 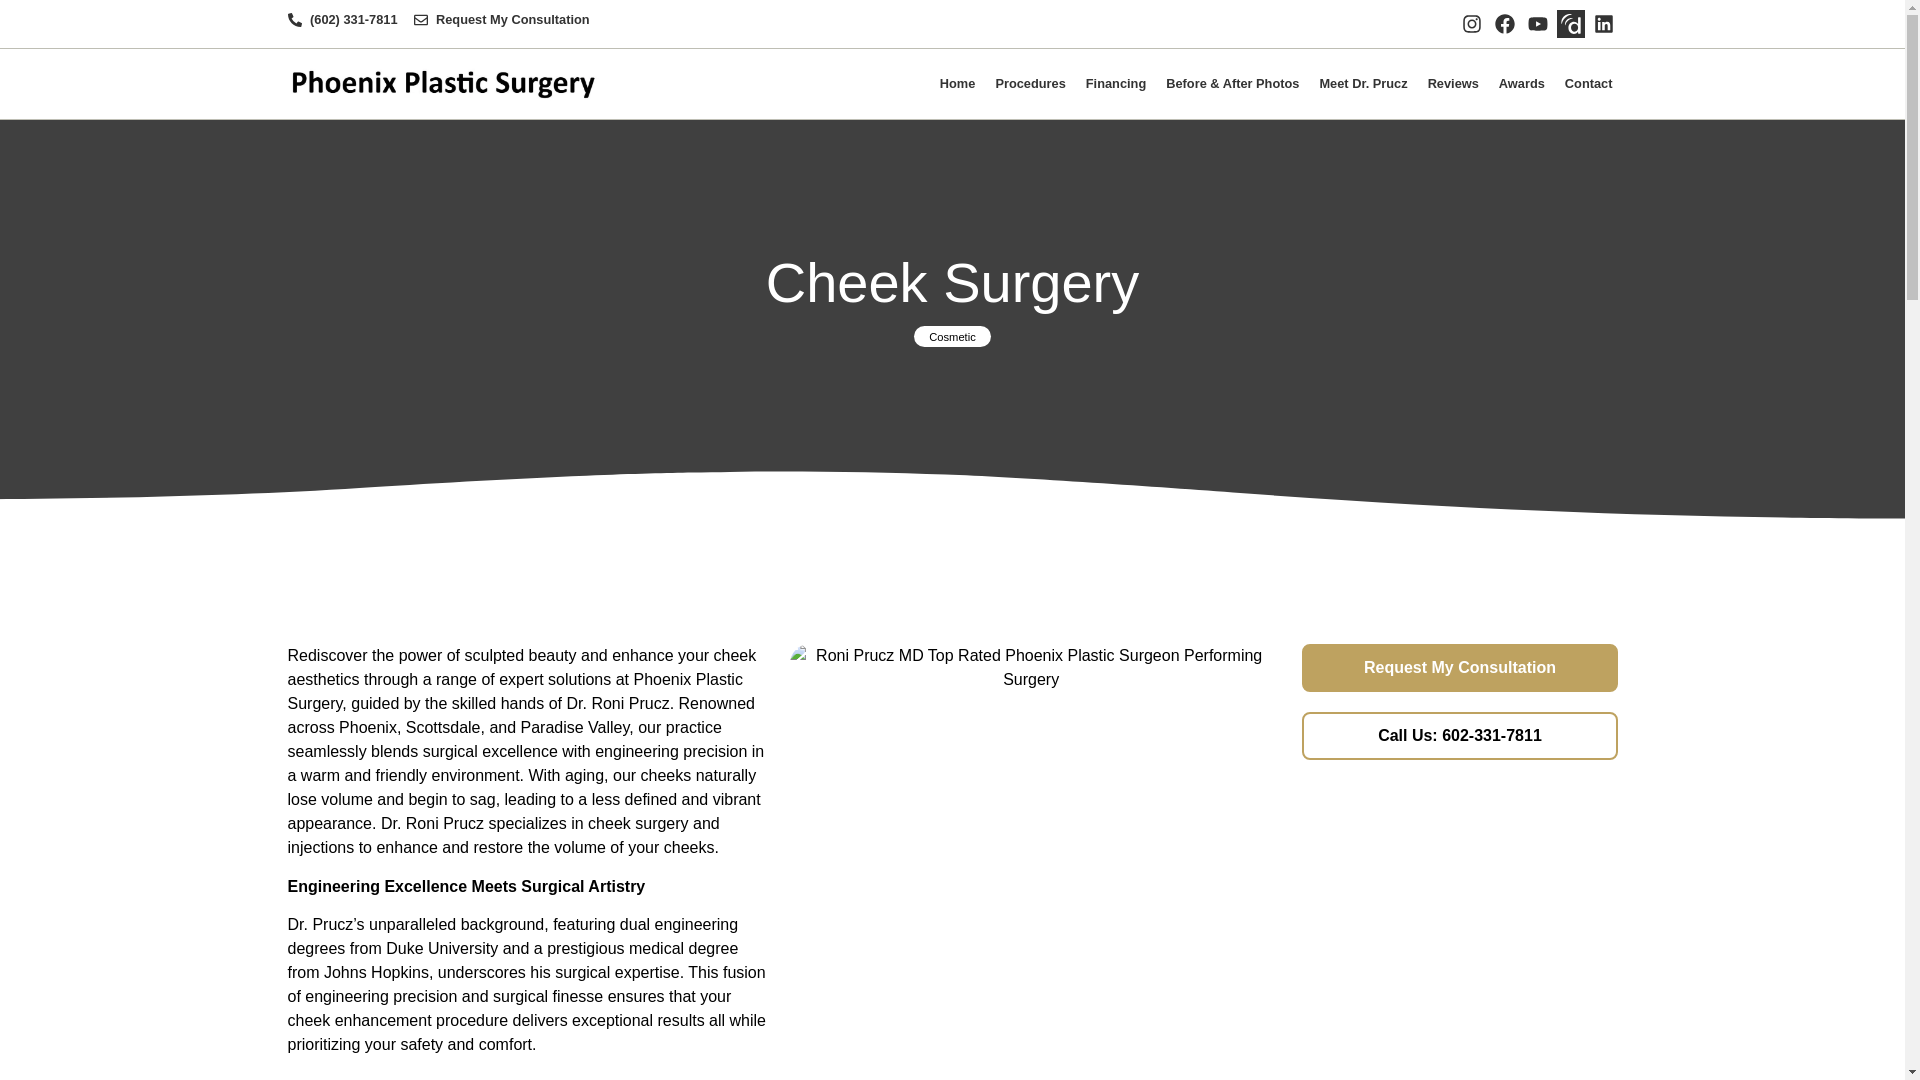 I want to click on Home, so click(x=958, y=83).